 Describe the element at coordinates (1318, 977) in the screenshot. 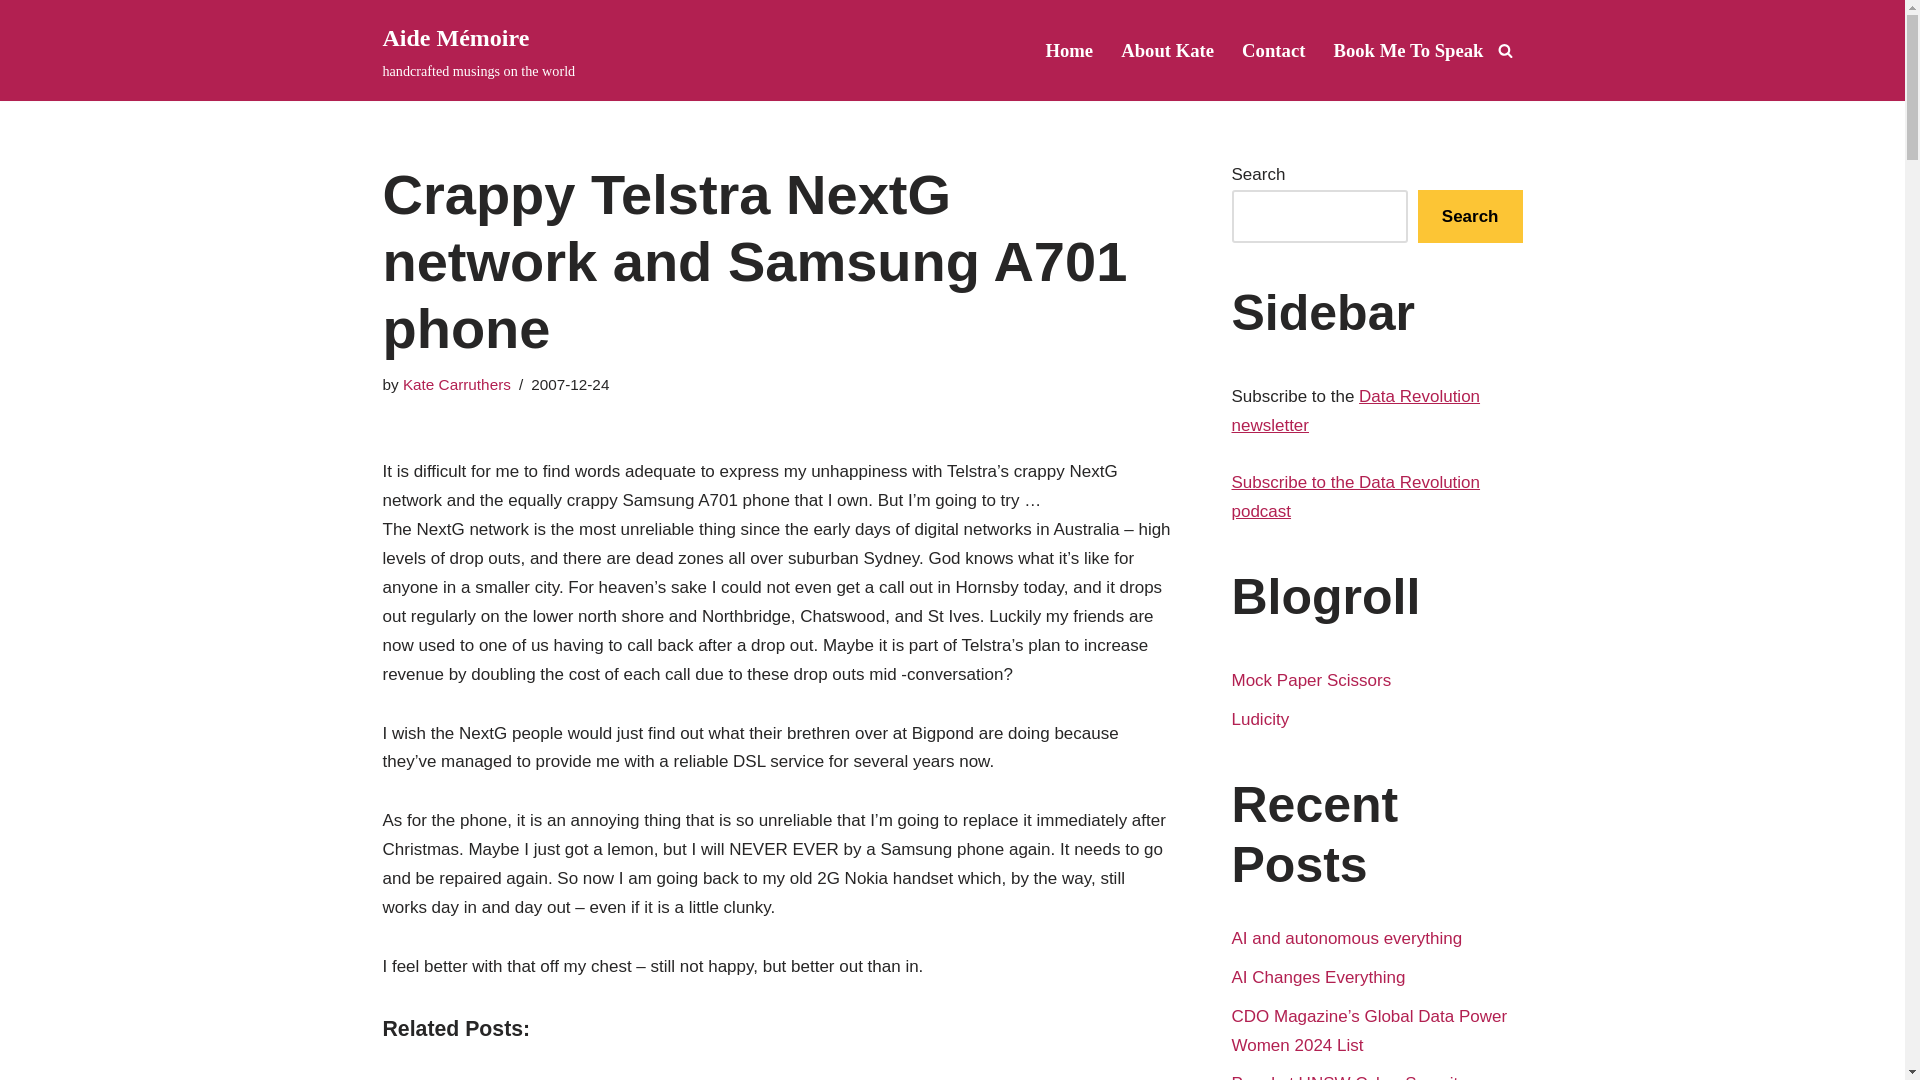

I see `AI Changes Everything` at that location.